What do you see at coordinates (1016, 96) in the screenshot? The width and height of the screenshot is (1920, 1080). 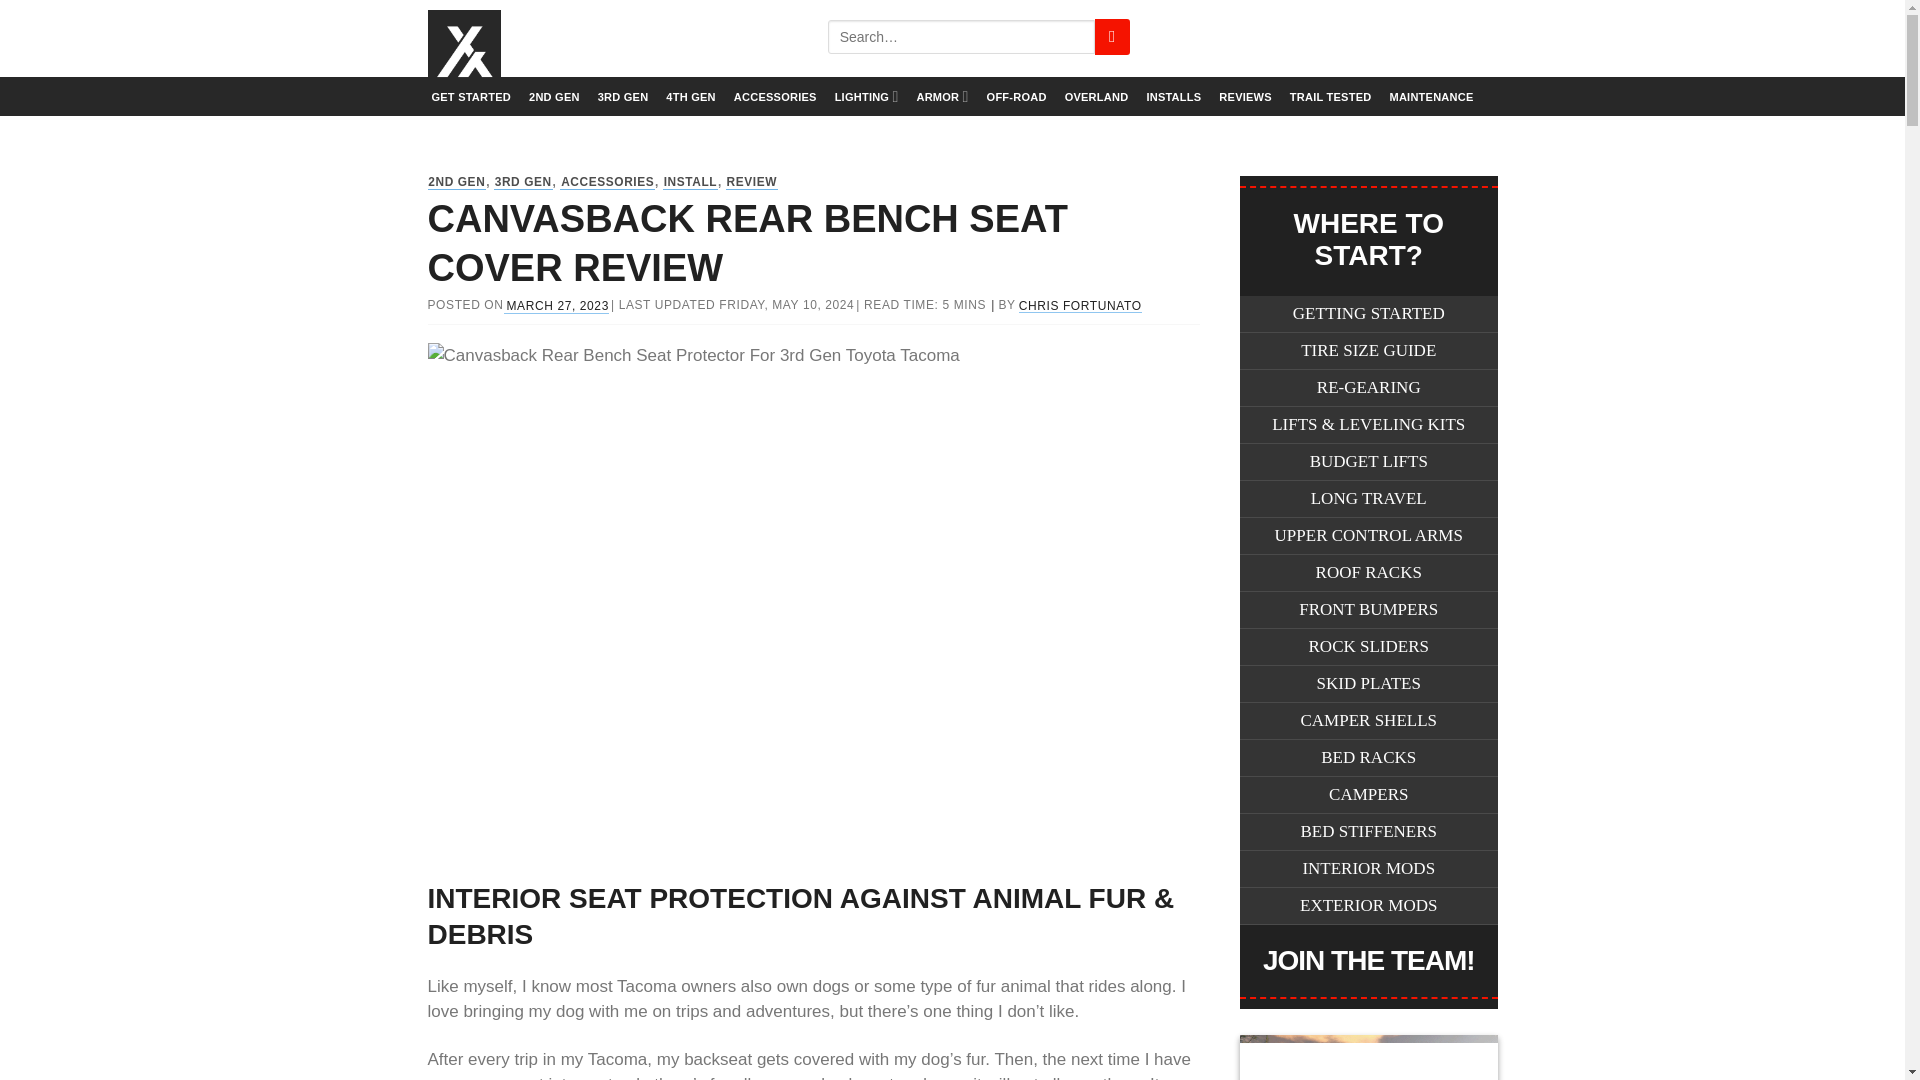 I see `OFF-ROAD` at bounding box center [1016, 96].